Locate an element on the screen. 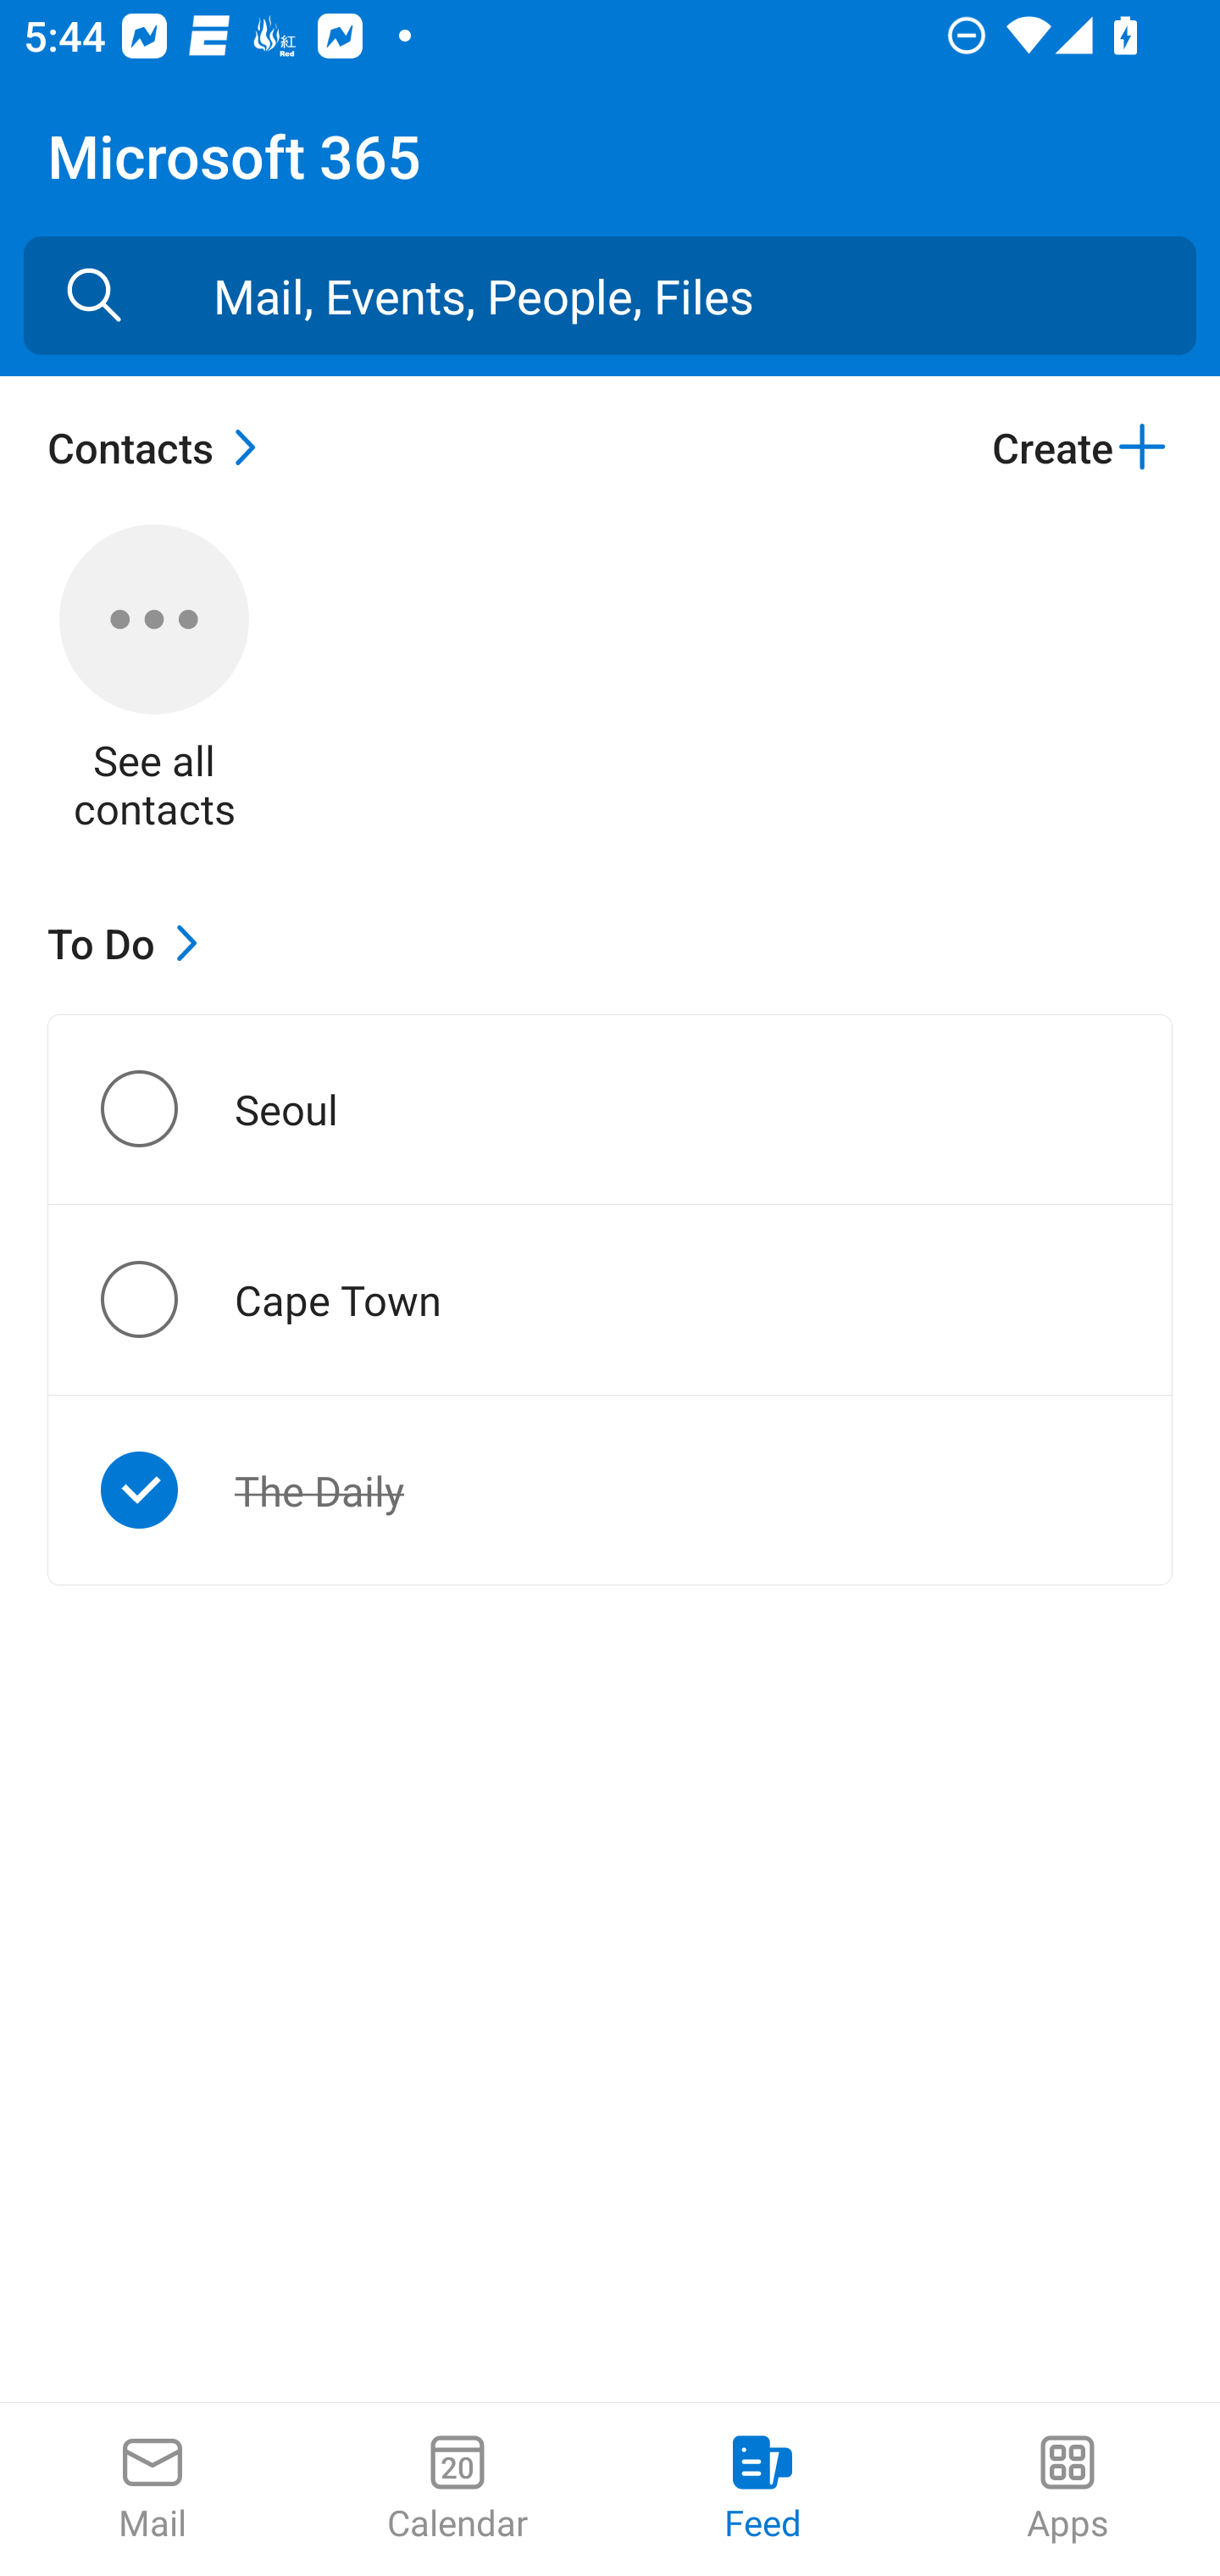 The image size is (1220, 2576). Seoul Seoul Seoul. not completed is located at coordinates (610, 1108).